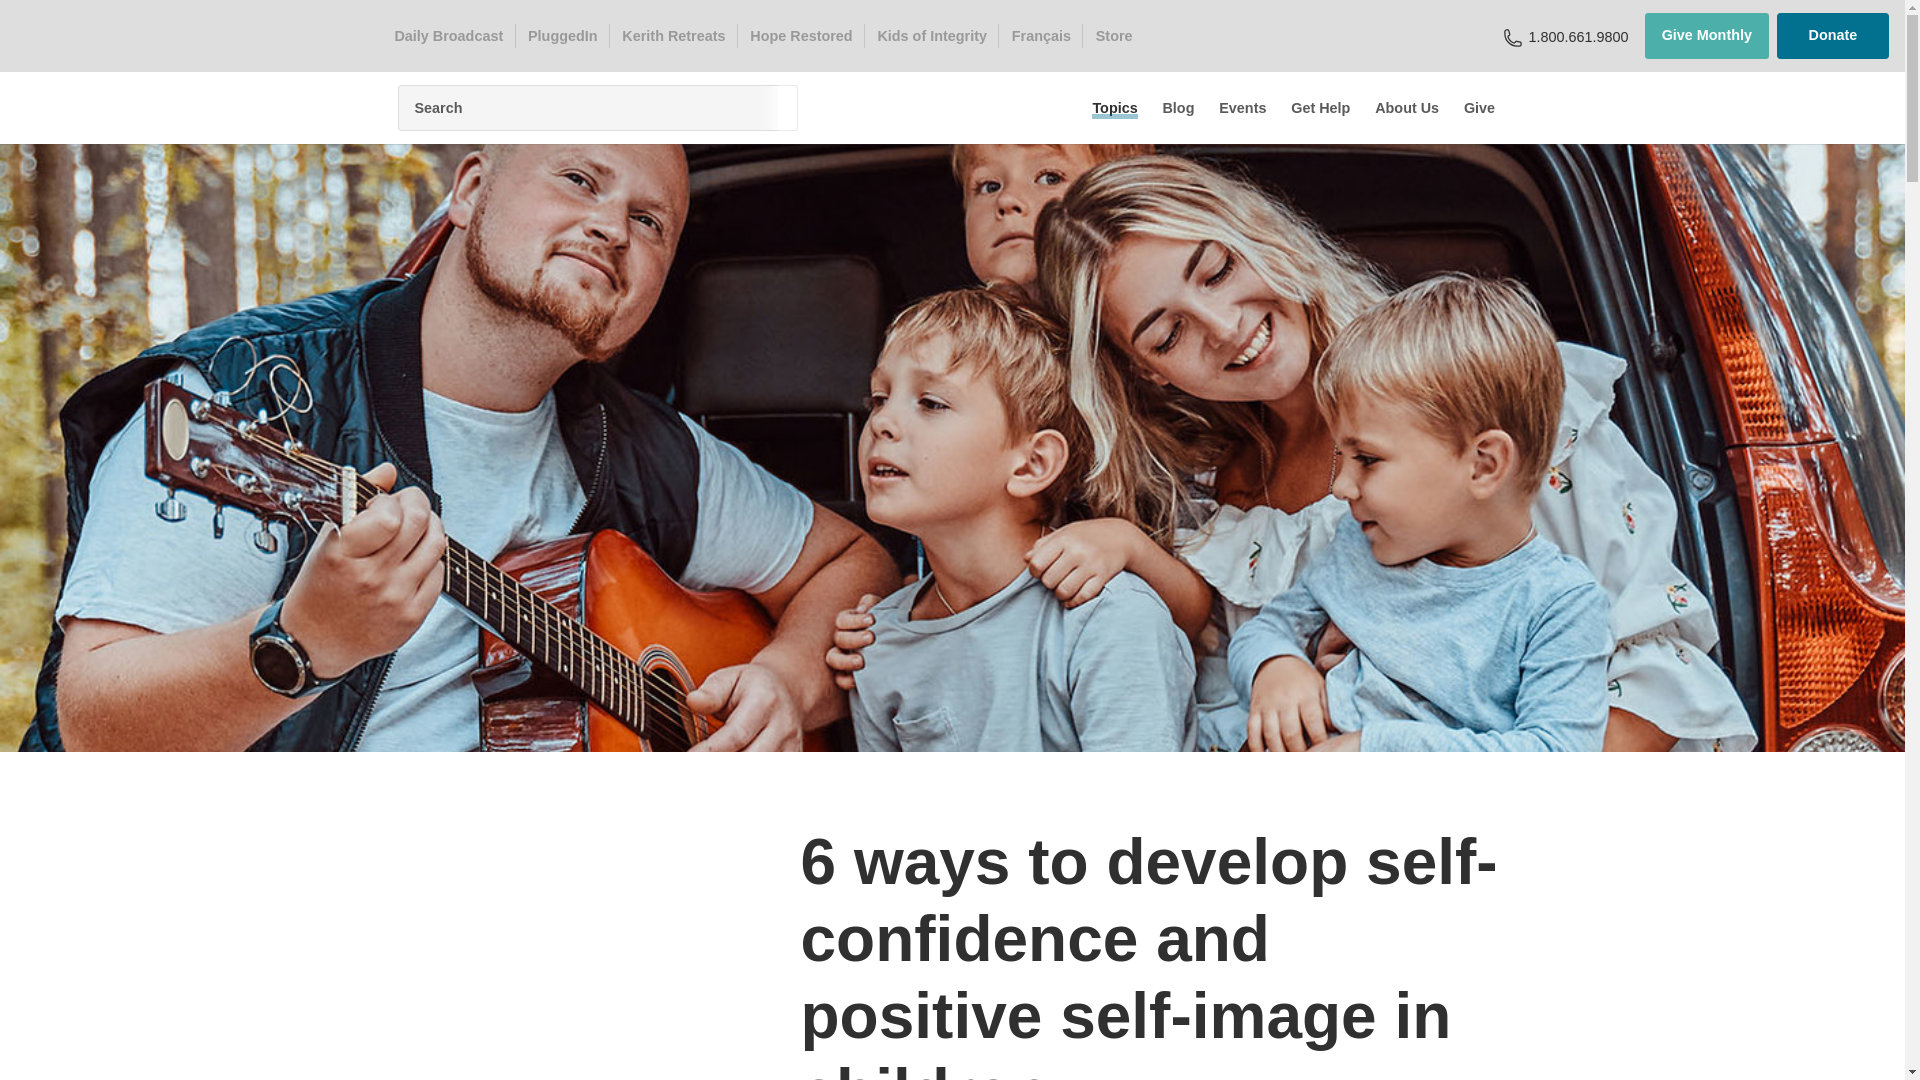 This screenshot has height=1080, width=1920. Describe the element at coordinates (1113, 36) in the screenshot. I see `Store` at that location.